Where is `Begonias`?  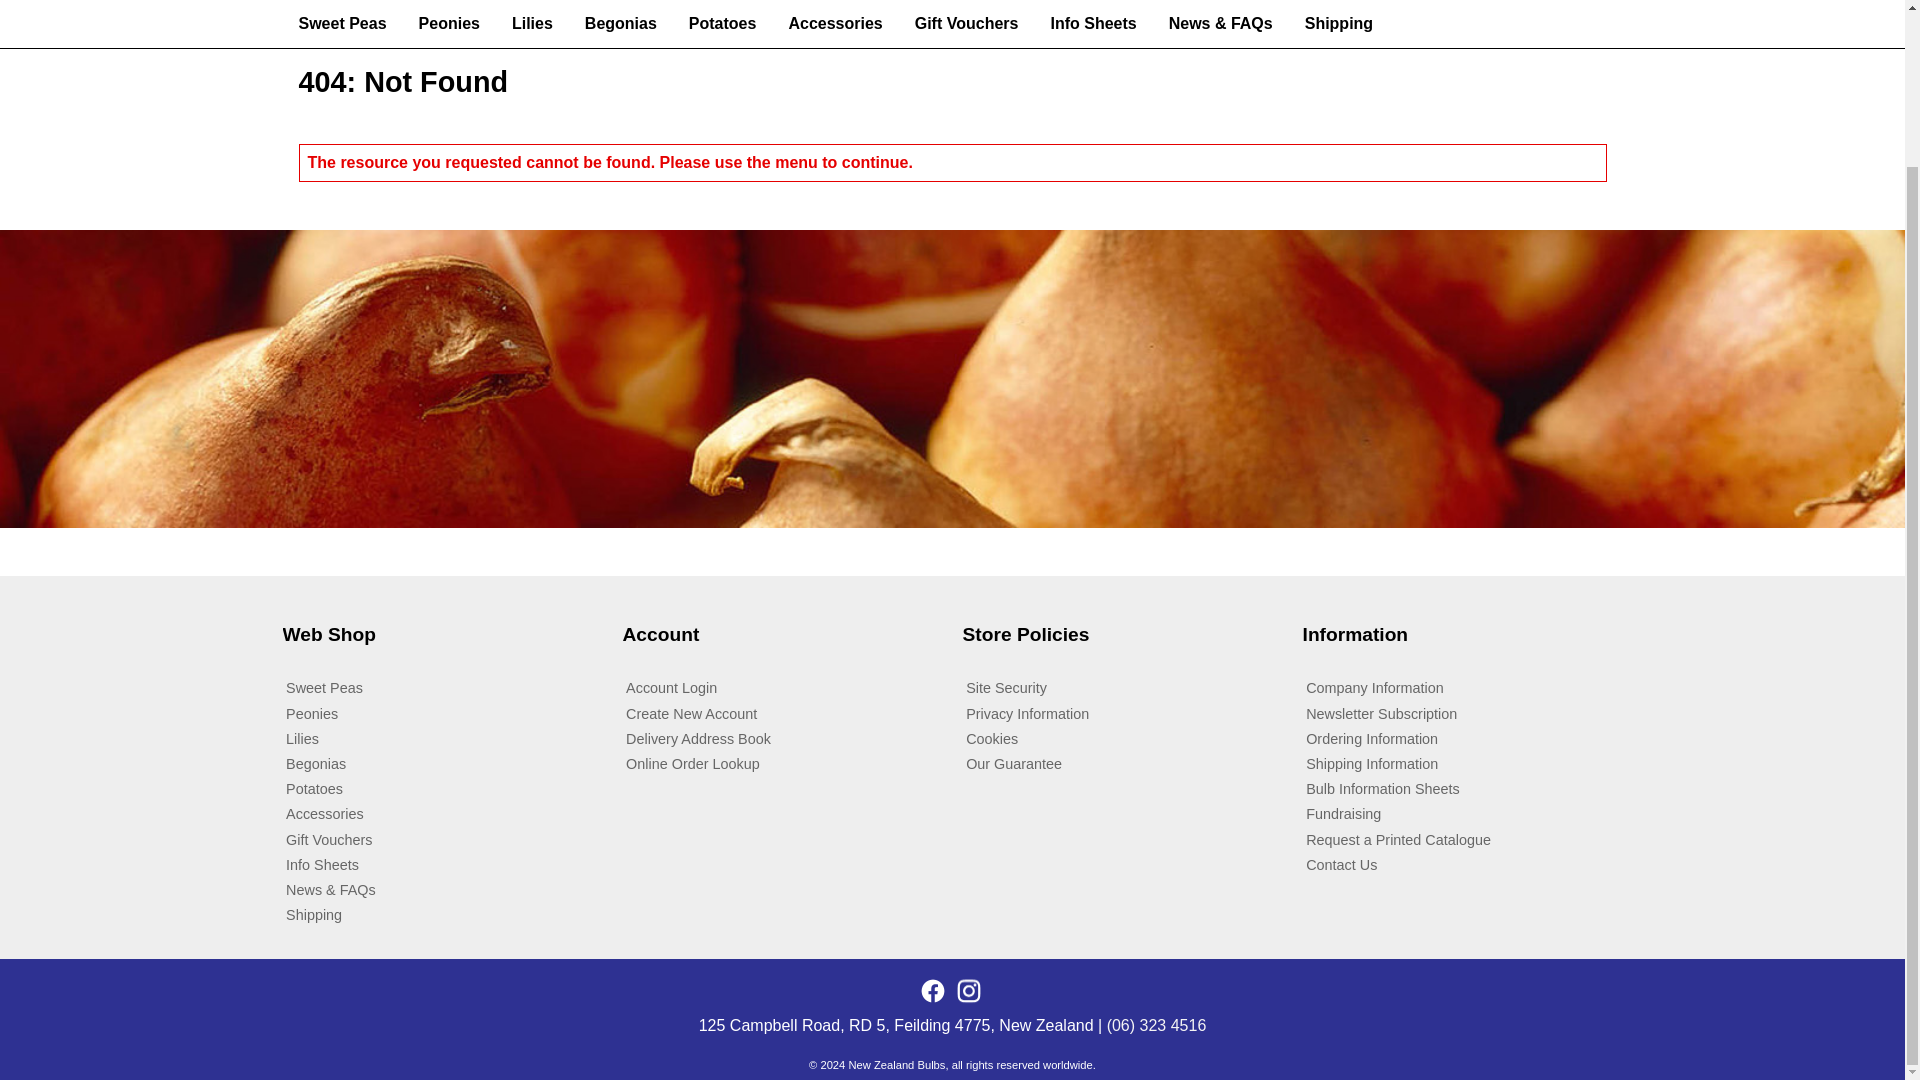
Begonias is located at coordinates (620, 24).